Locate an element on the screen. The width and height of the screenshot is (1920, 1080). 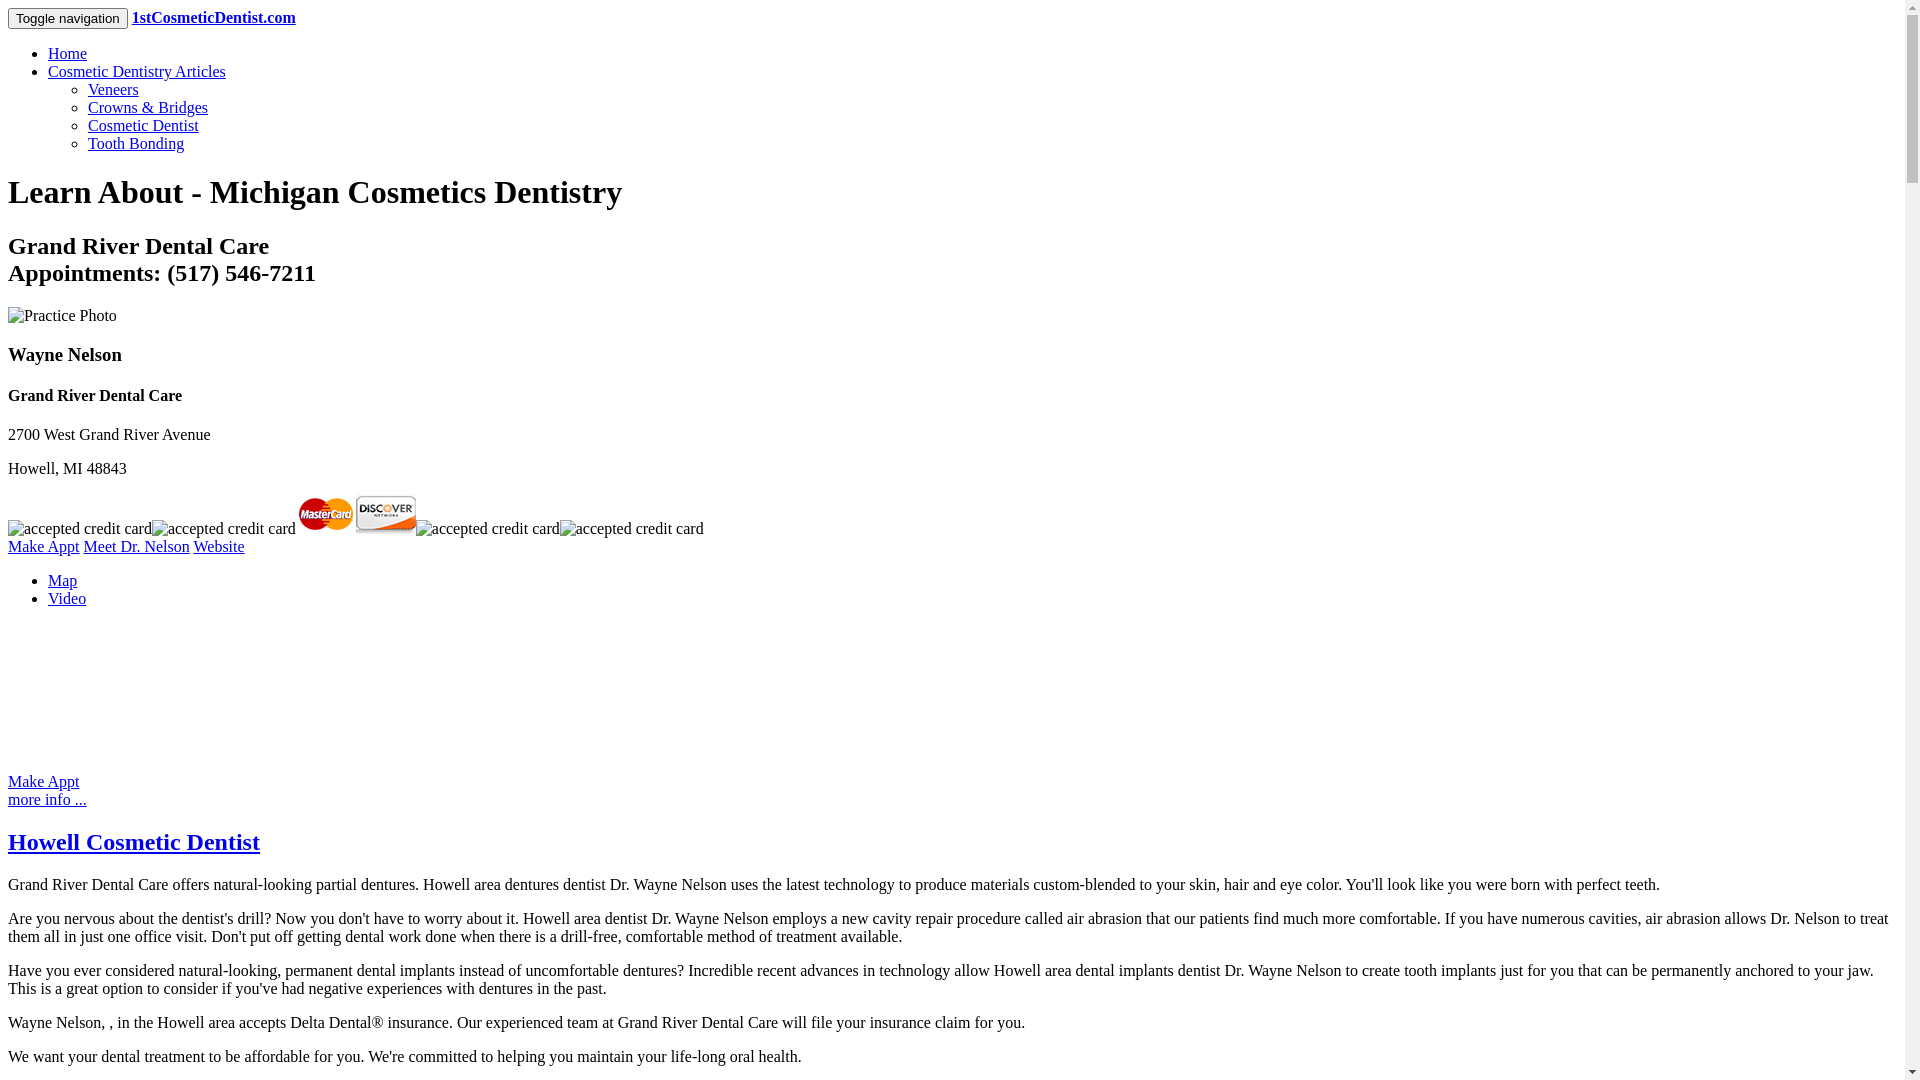
my title is located at coordinates (326, 514).